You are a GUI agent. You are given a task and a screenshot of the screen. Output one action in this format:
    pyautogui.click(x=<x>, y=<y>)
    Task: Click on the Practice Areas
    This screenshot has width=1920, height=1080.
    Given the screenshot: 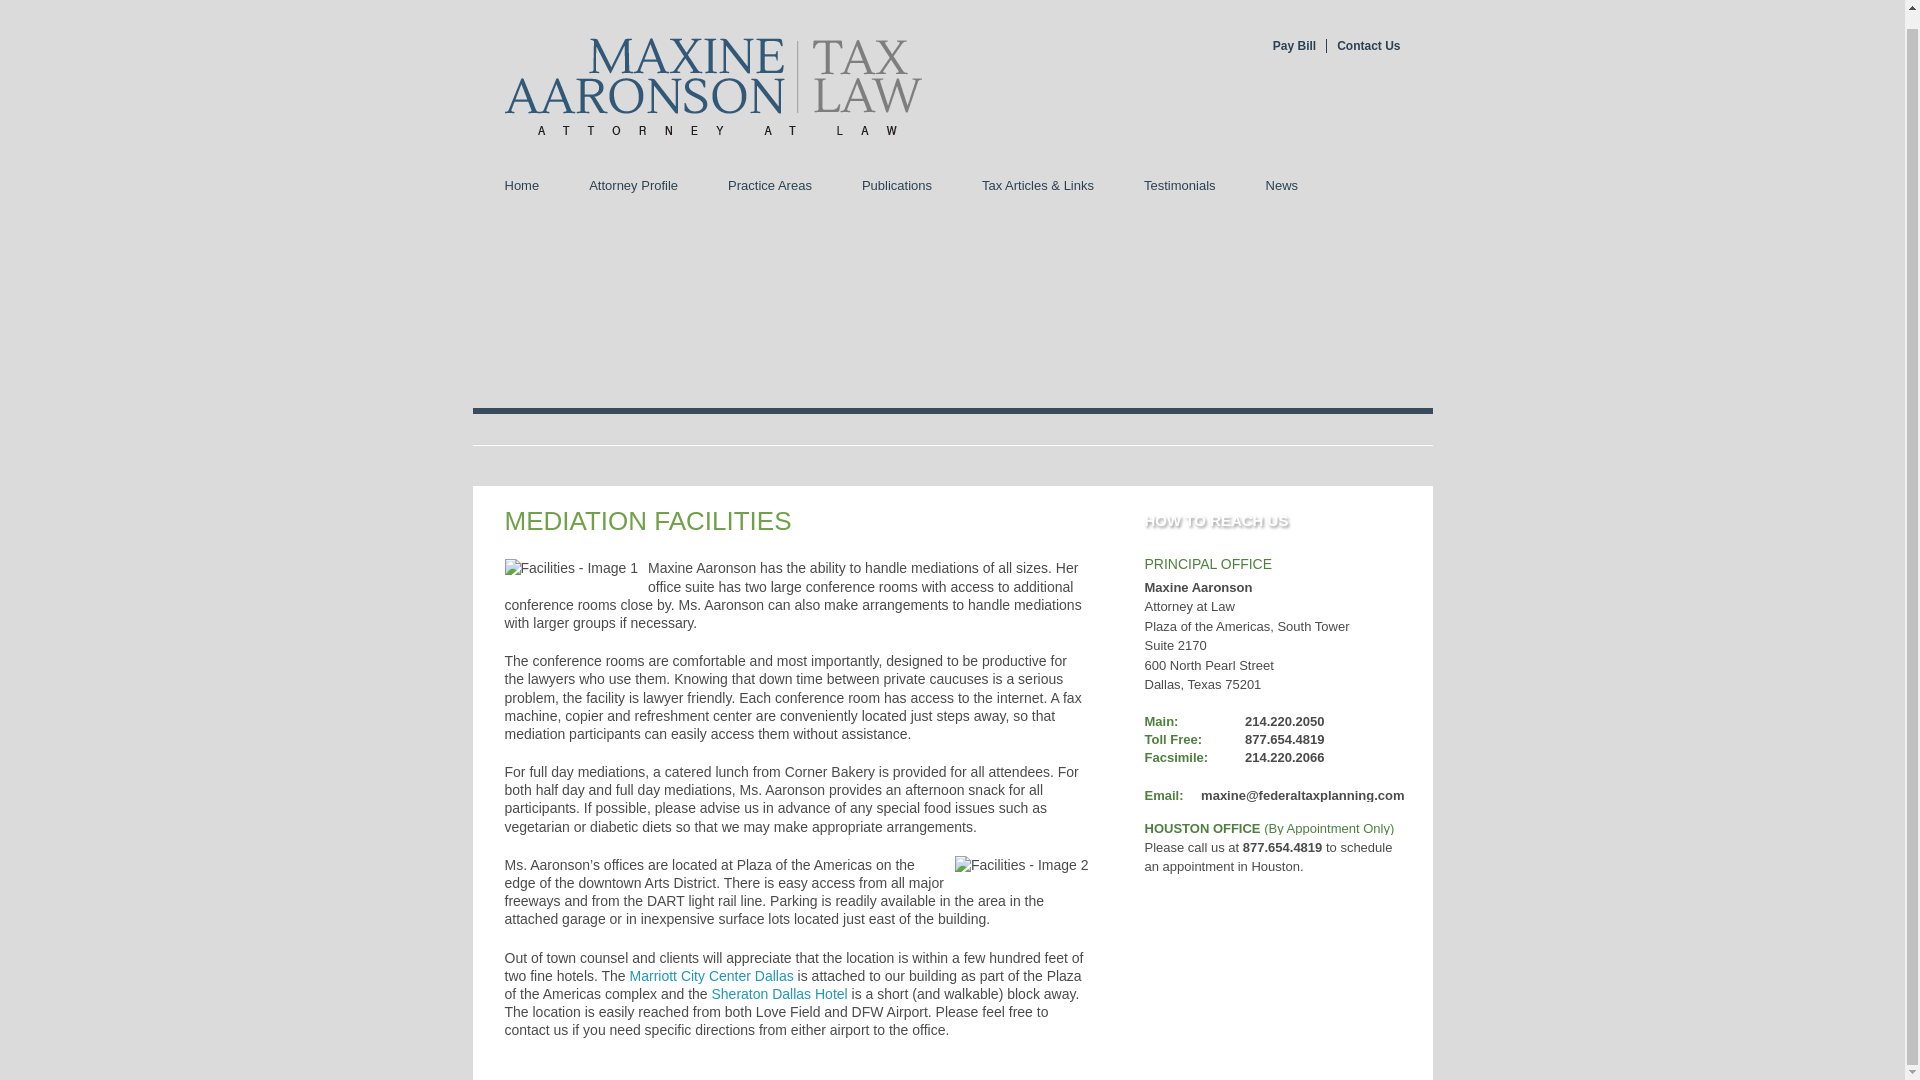 What is the action you would take?
    pyautogui.click(x=770, y=184)
    